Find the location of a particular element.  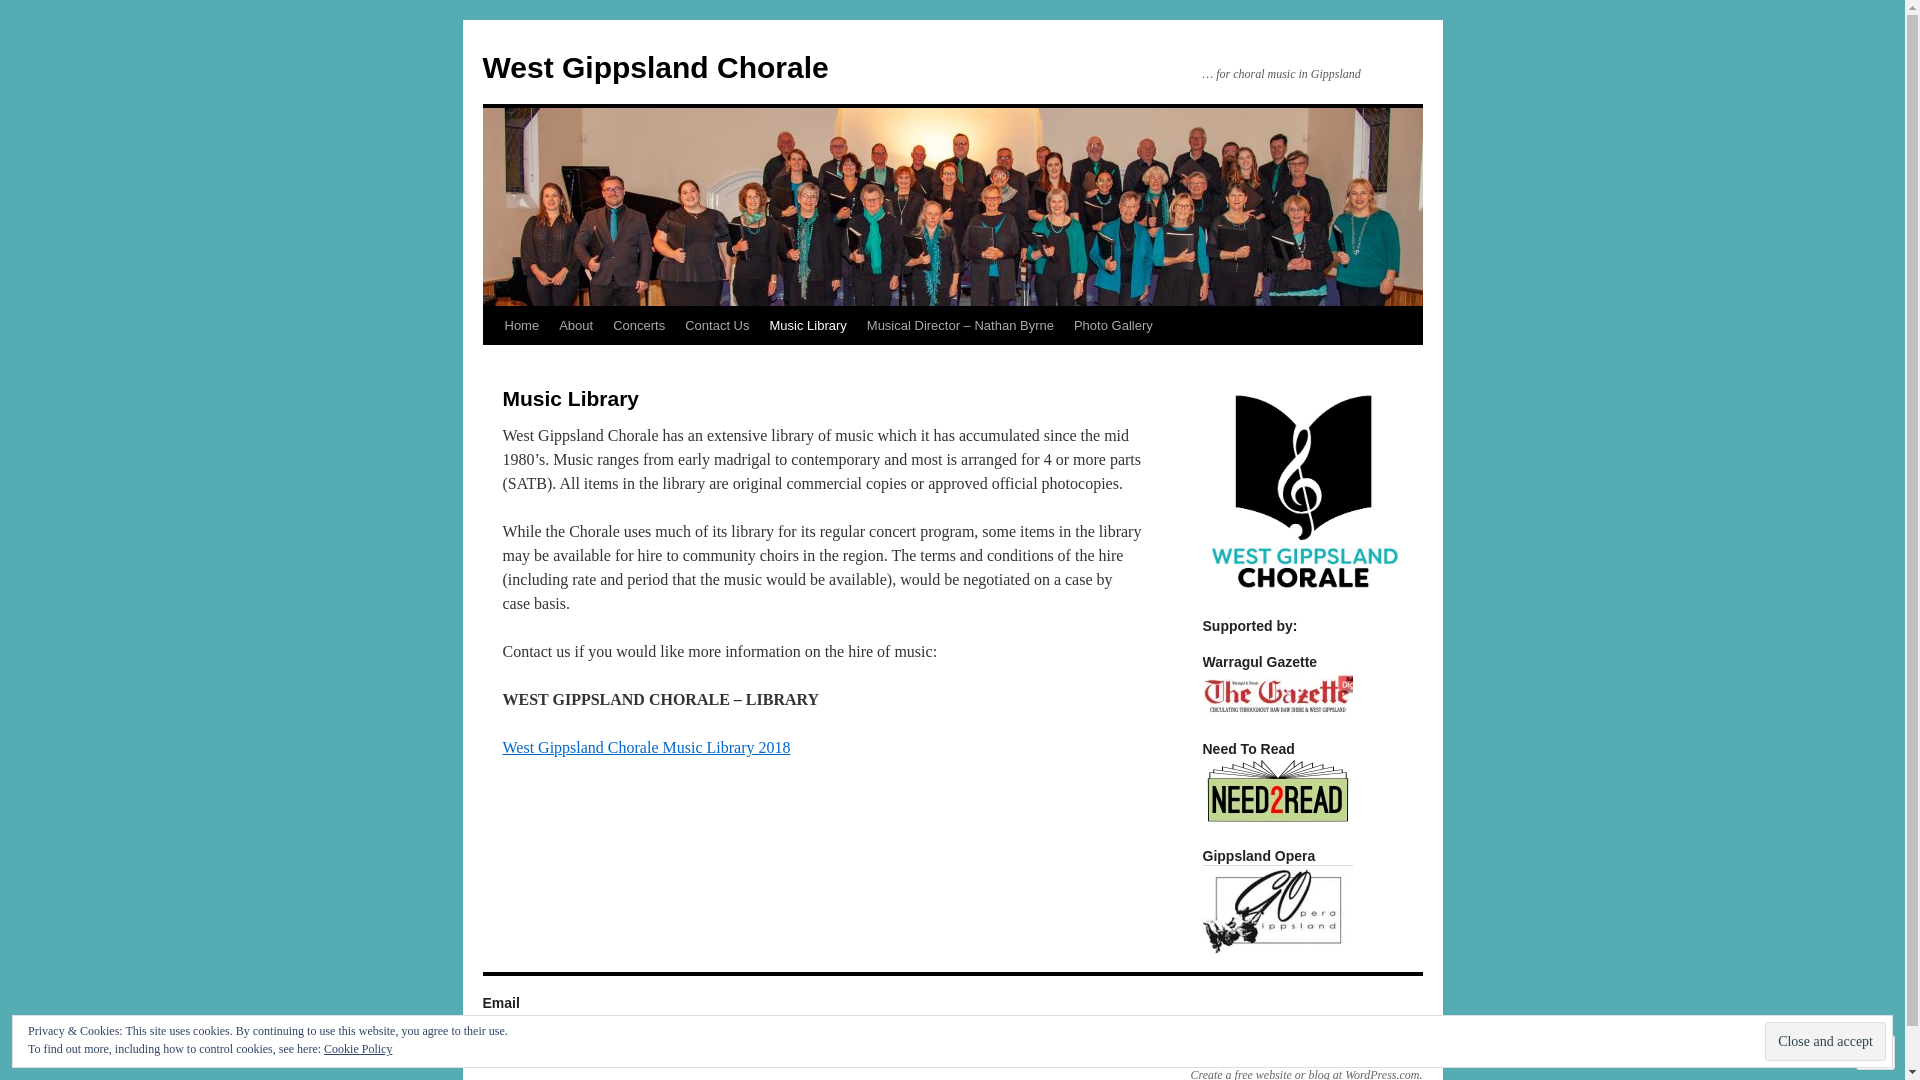

Gazette is located at coordinates (1277, 694).